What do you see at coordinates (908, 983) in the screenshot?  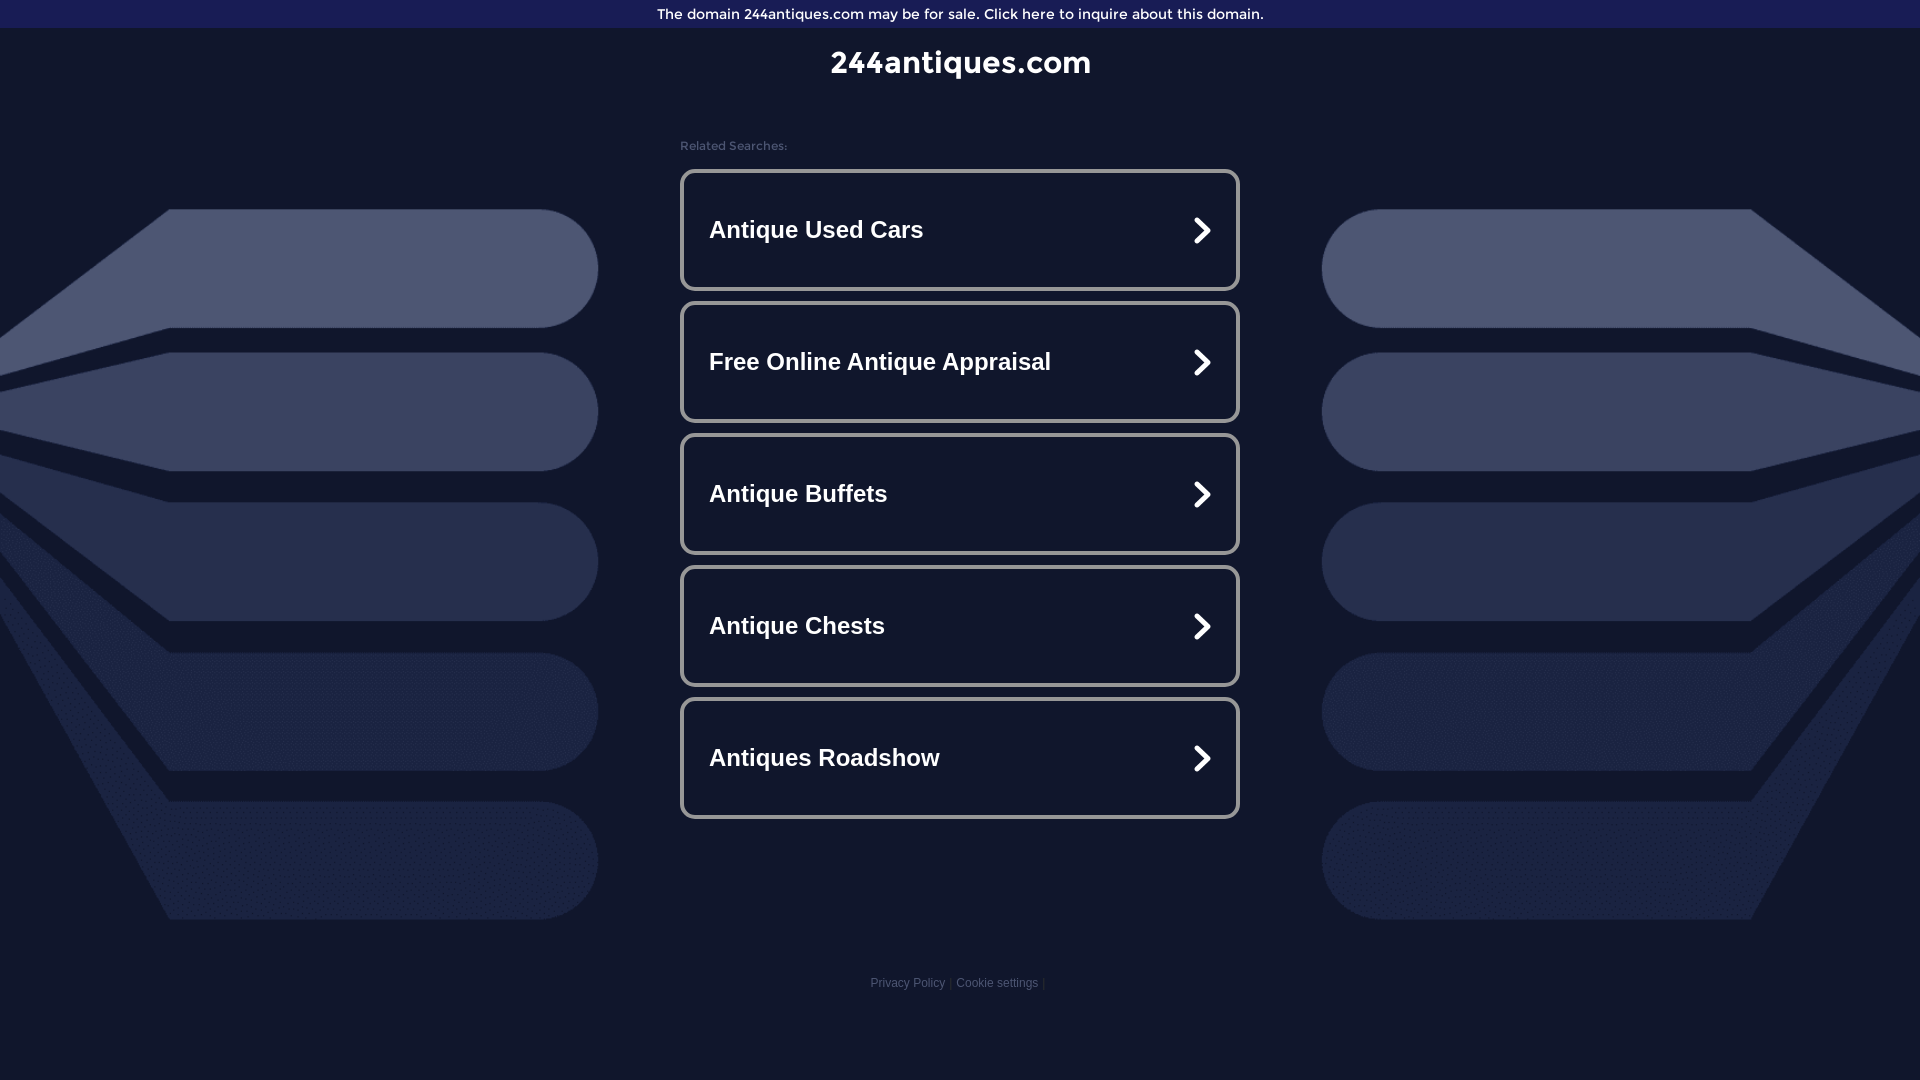 I see `Privacy Policy` at bounding box center [908, 983].